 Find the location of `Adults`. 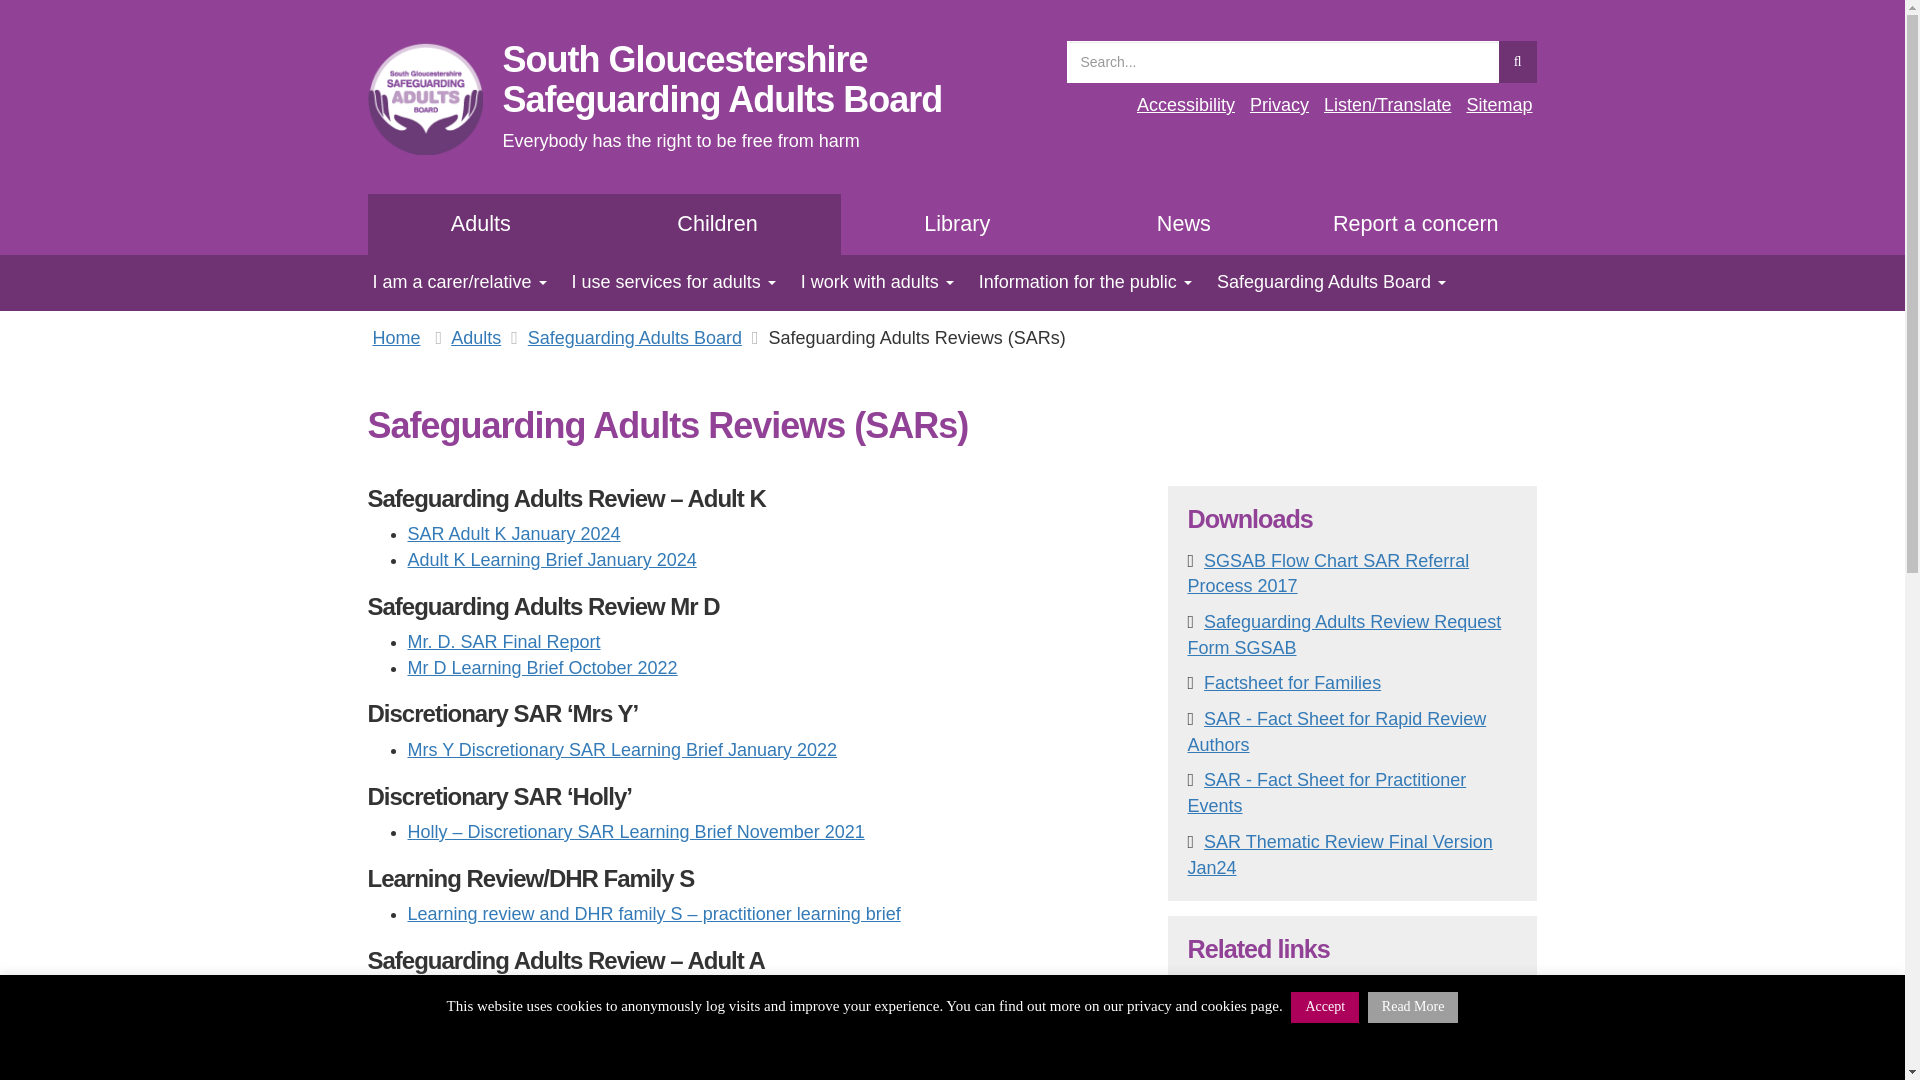

Adults is located at coordinates (722, 78).